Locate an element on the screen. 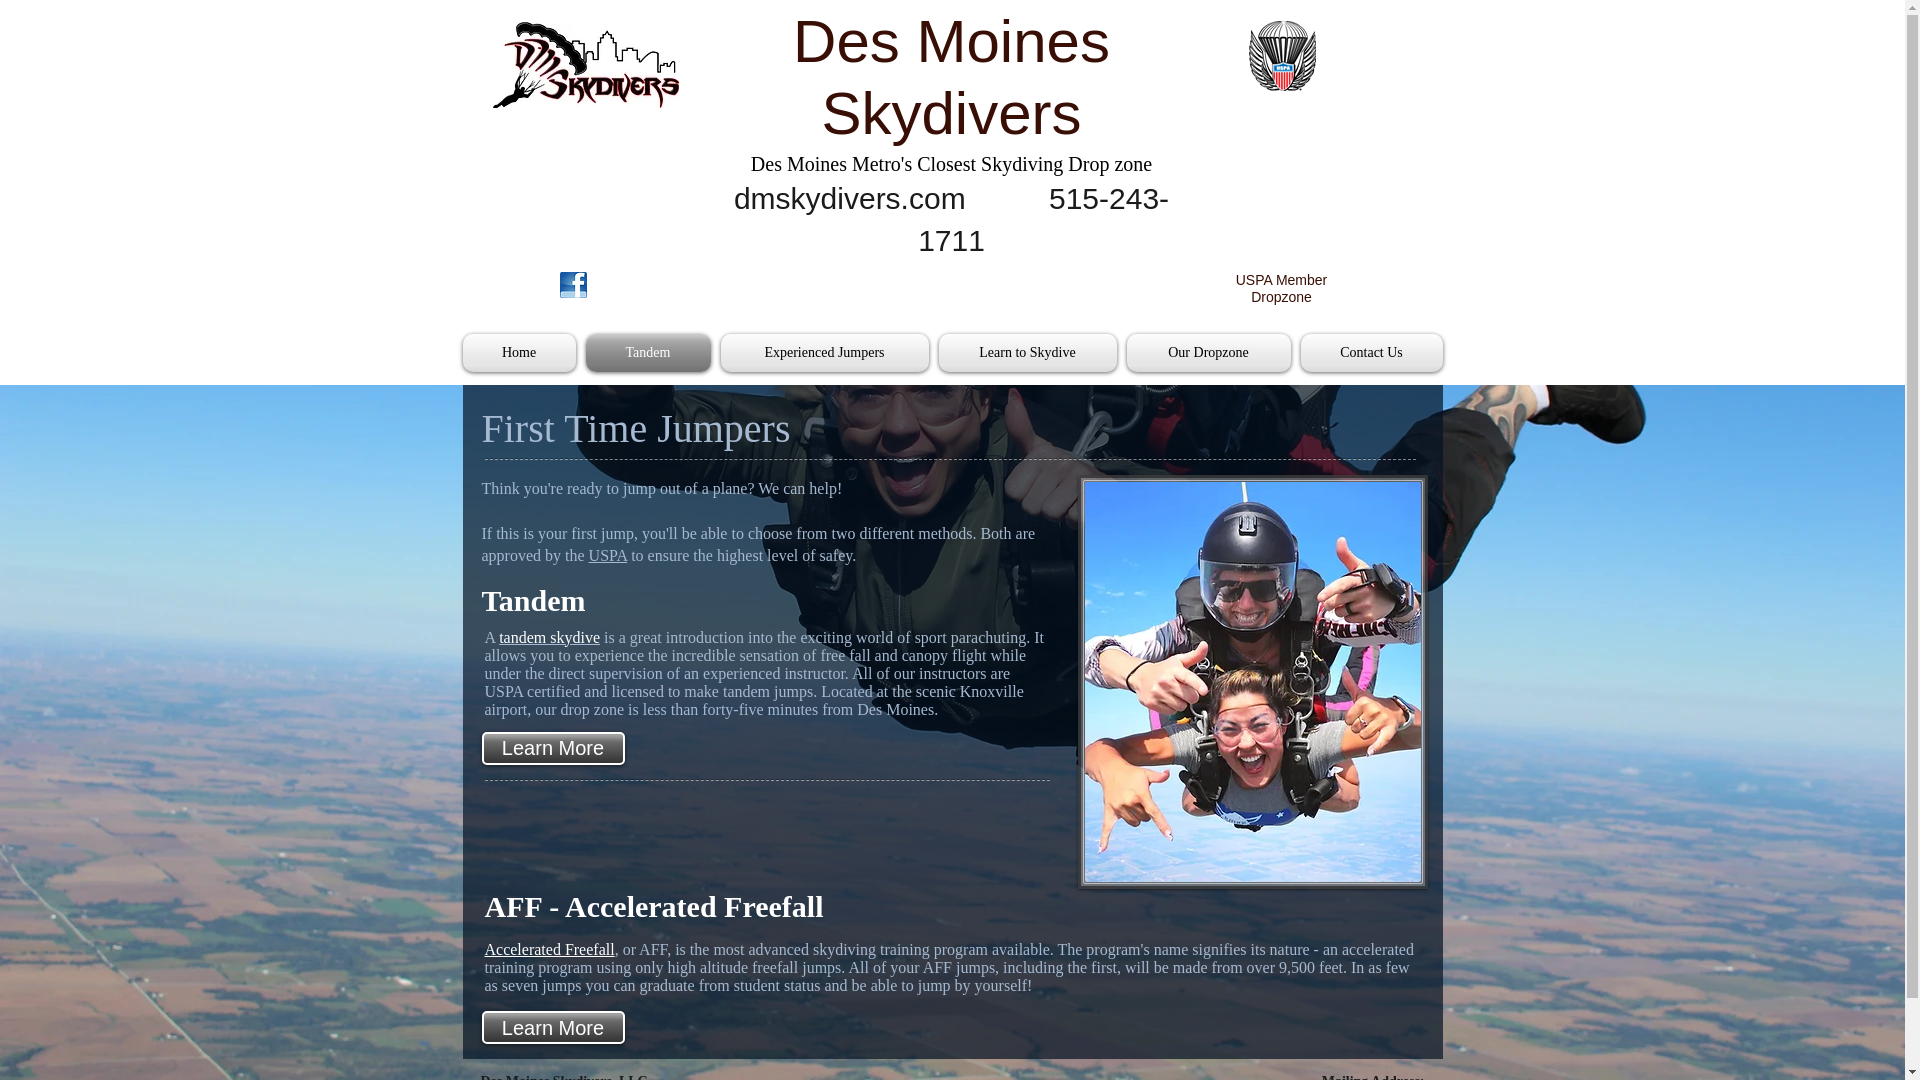 The height and width of the screenshot is (1080, 1920). tandem skydive is located at coordinates (549, 636).